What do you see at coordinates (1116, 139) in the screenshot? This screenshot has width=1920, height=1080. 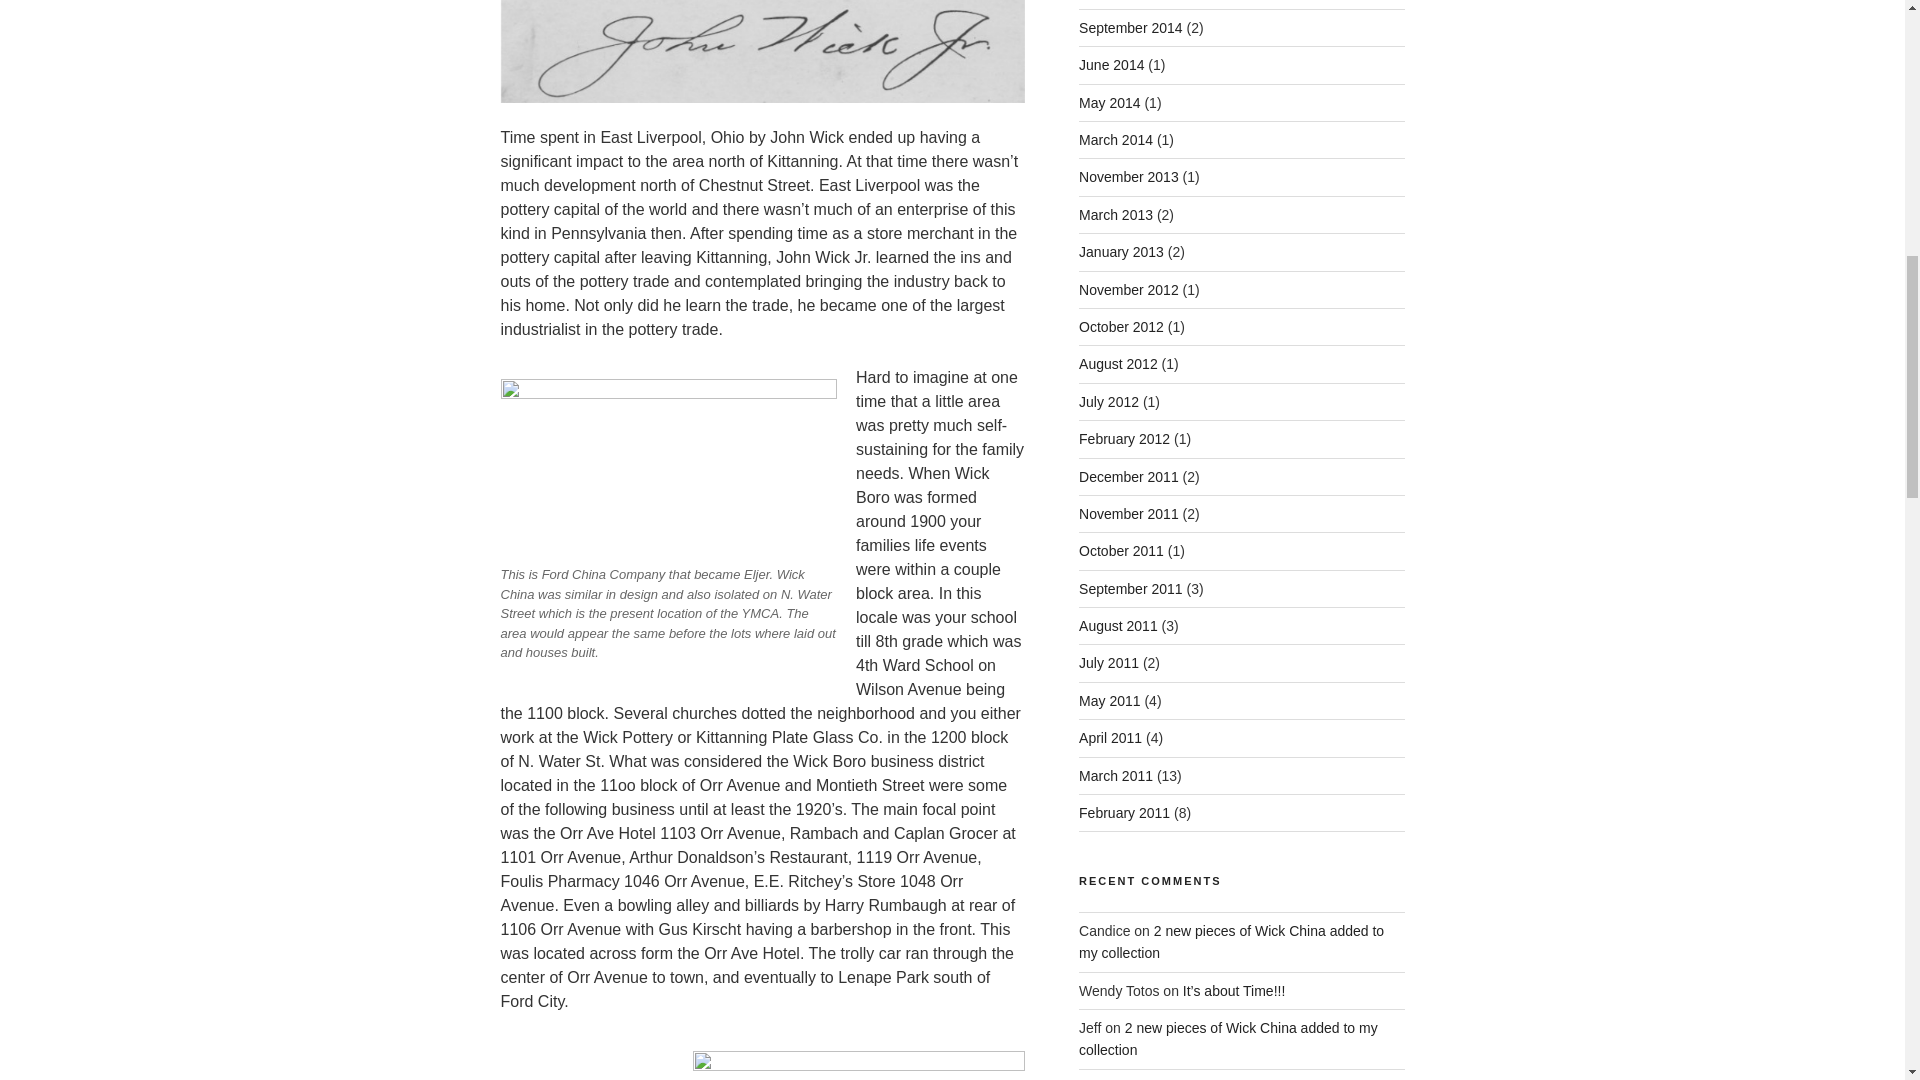 I see `March 2014` at bounding box center [1116, 139].